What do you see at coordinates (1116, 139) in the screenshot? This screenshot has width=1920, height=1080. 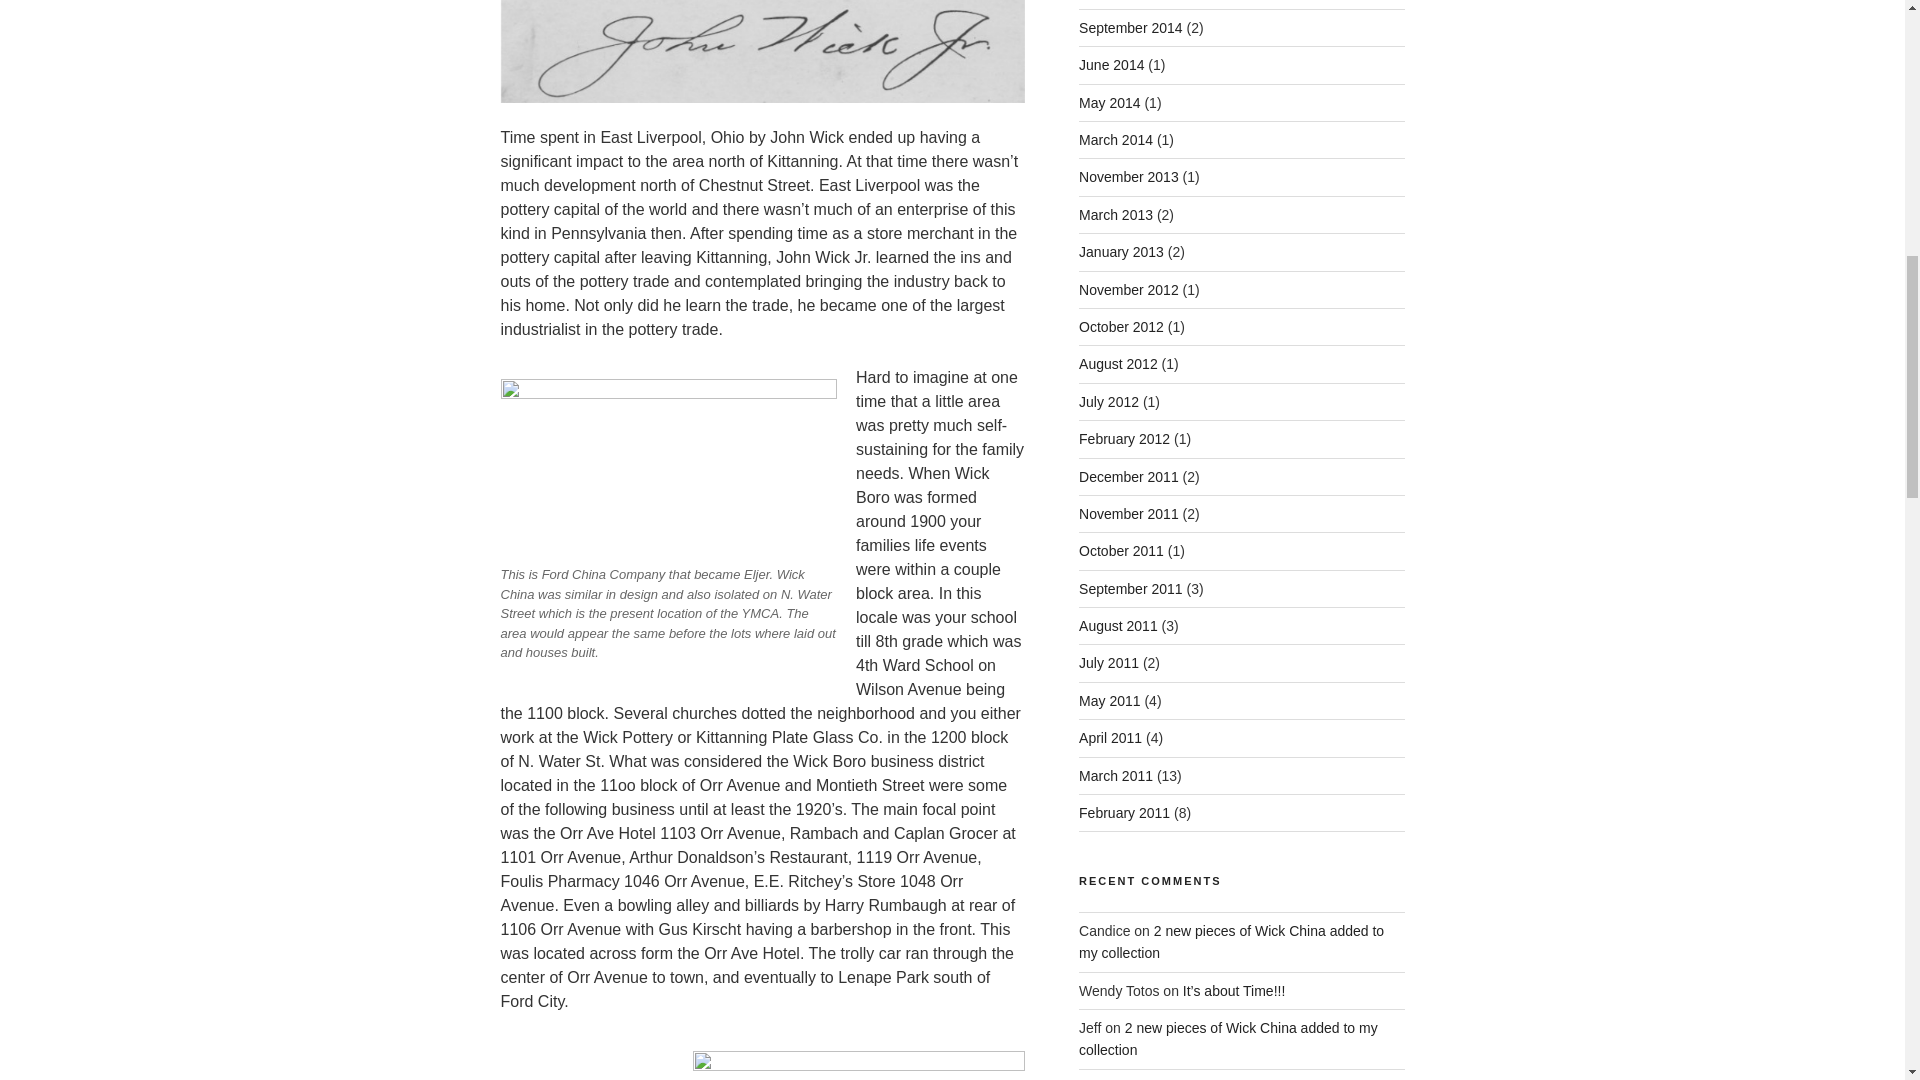 I see `March 2014` at bounding box center [1116, 139].